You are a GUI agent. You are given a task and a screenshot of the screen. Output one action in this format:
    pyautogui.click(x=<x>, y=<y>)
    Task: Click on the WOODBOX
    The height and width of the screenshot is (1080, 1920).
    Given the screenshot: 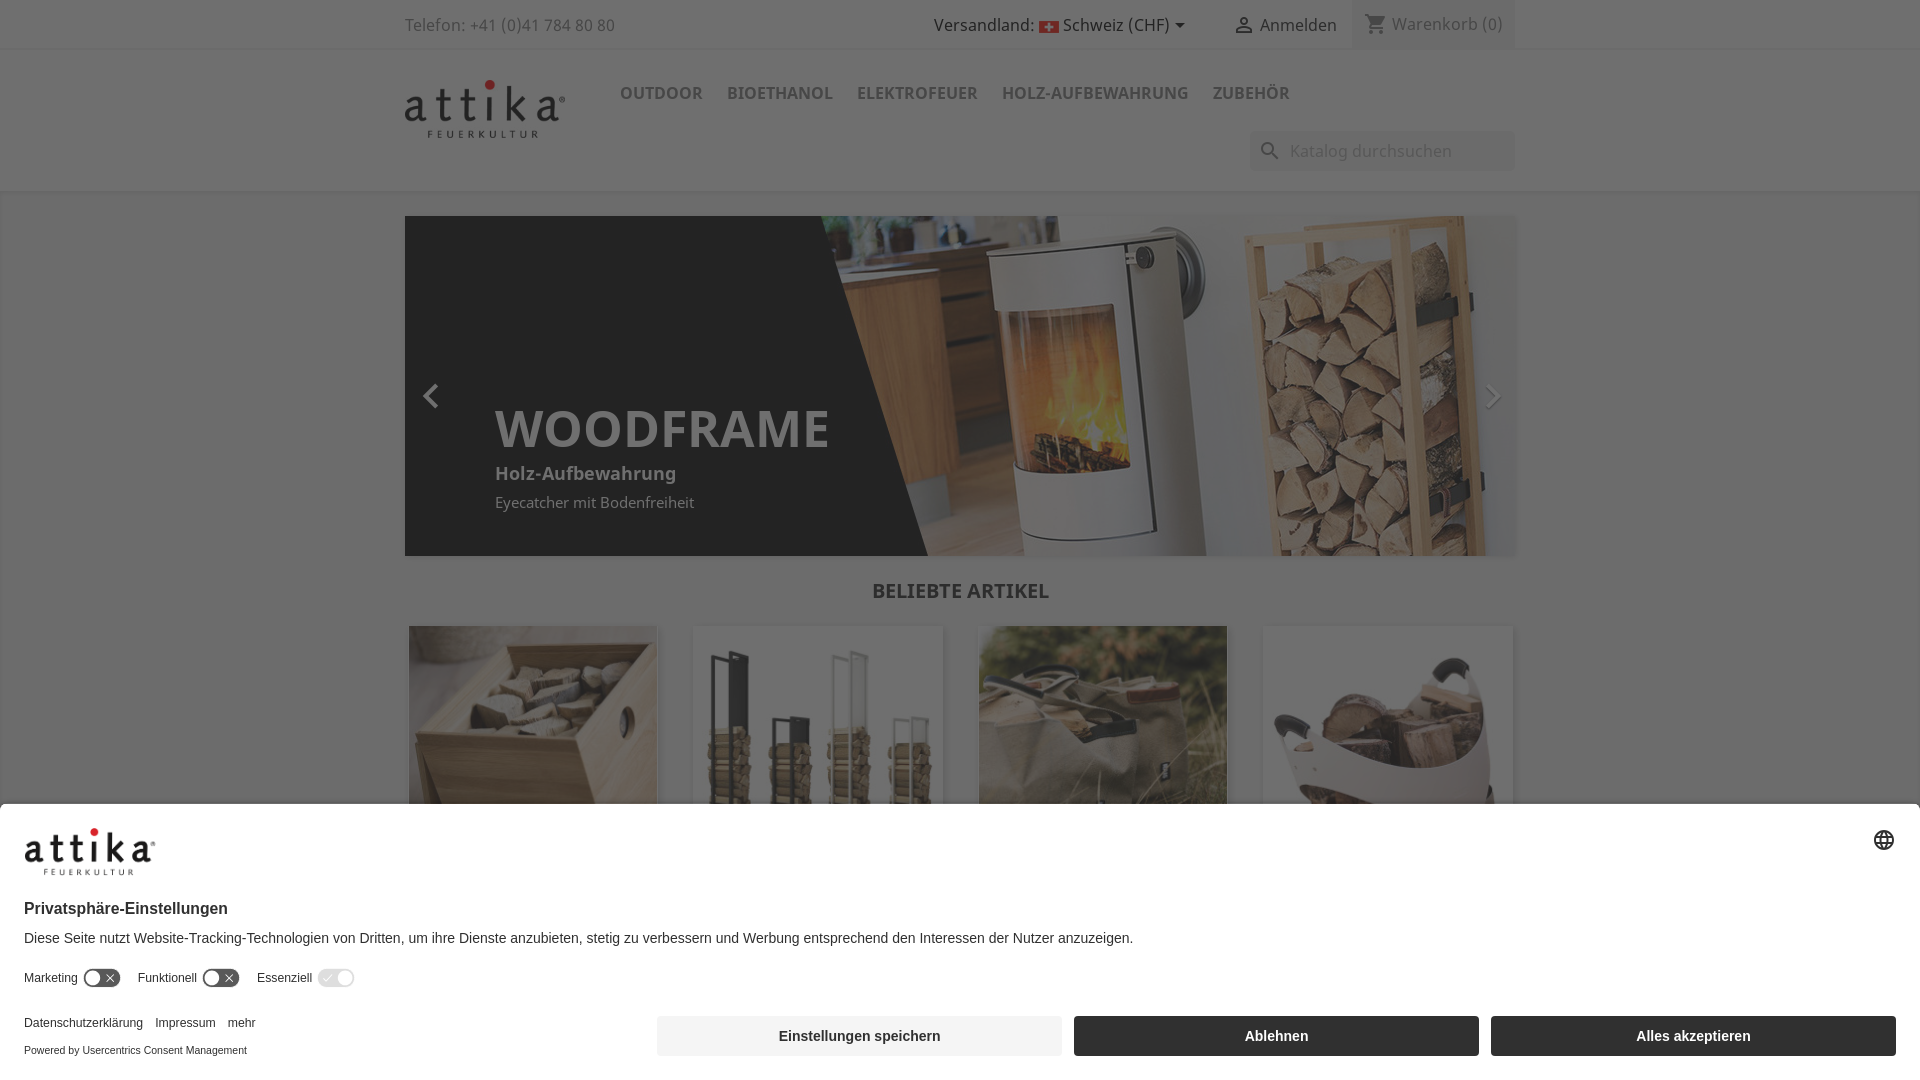 What is the action you would take?
    pyautogui.click(x=532, y=895)
    